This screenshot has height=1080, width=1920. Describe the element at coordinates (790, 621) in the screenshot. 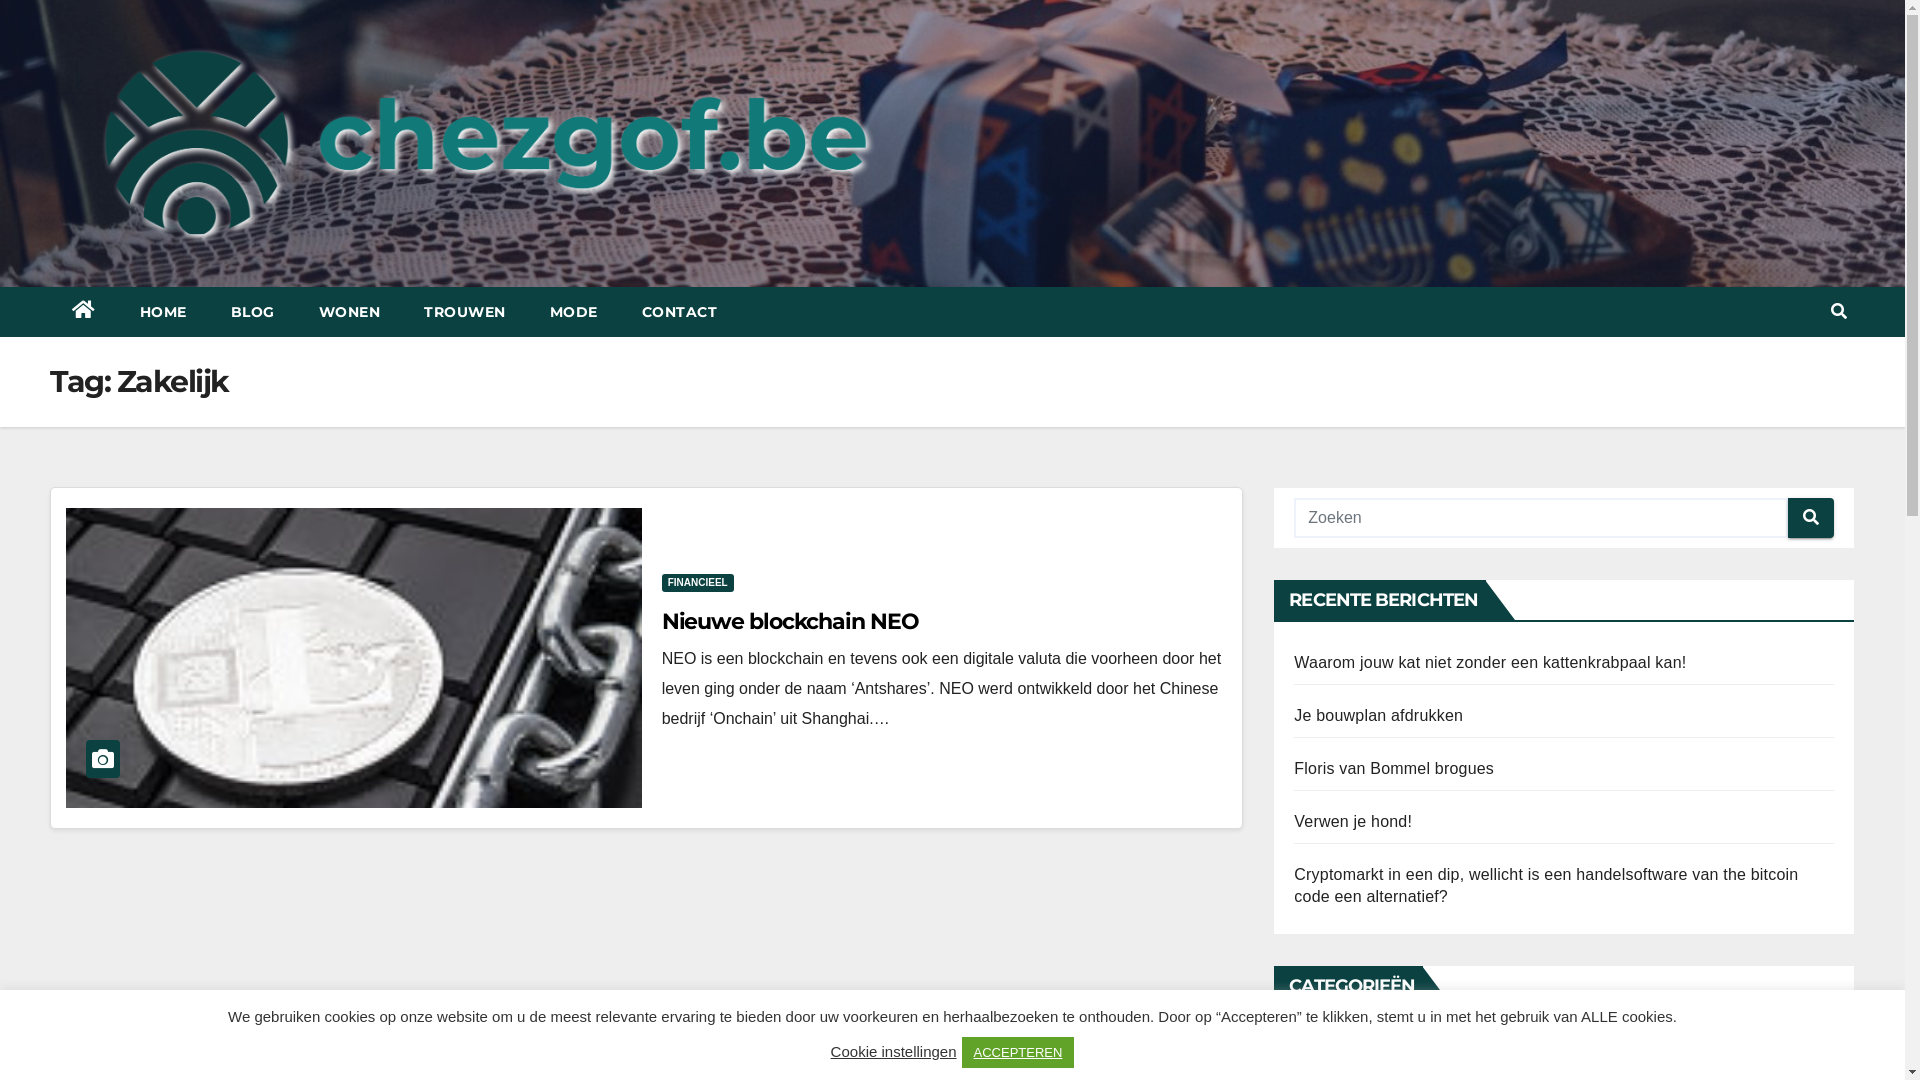

I see `Nieuwe blockchain NEO` at that location.